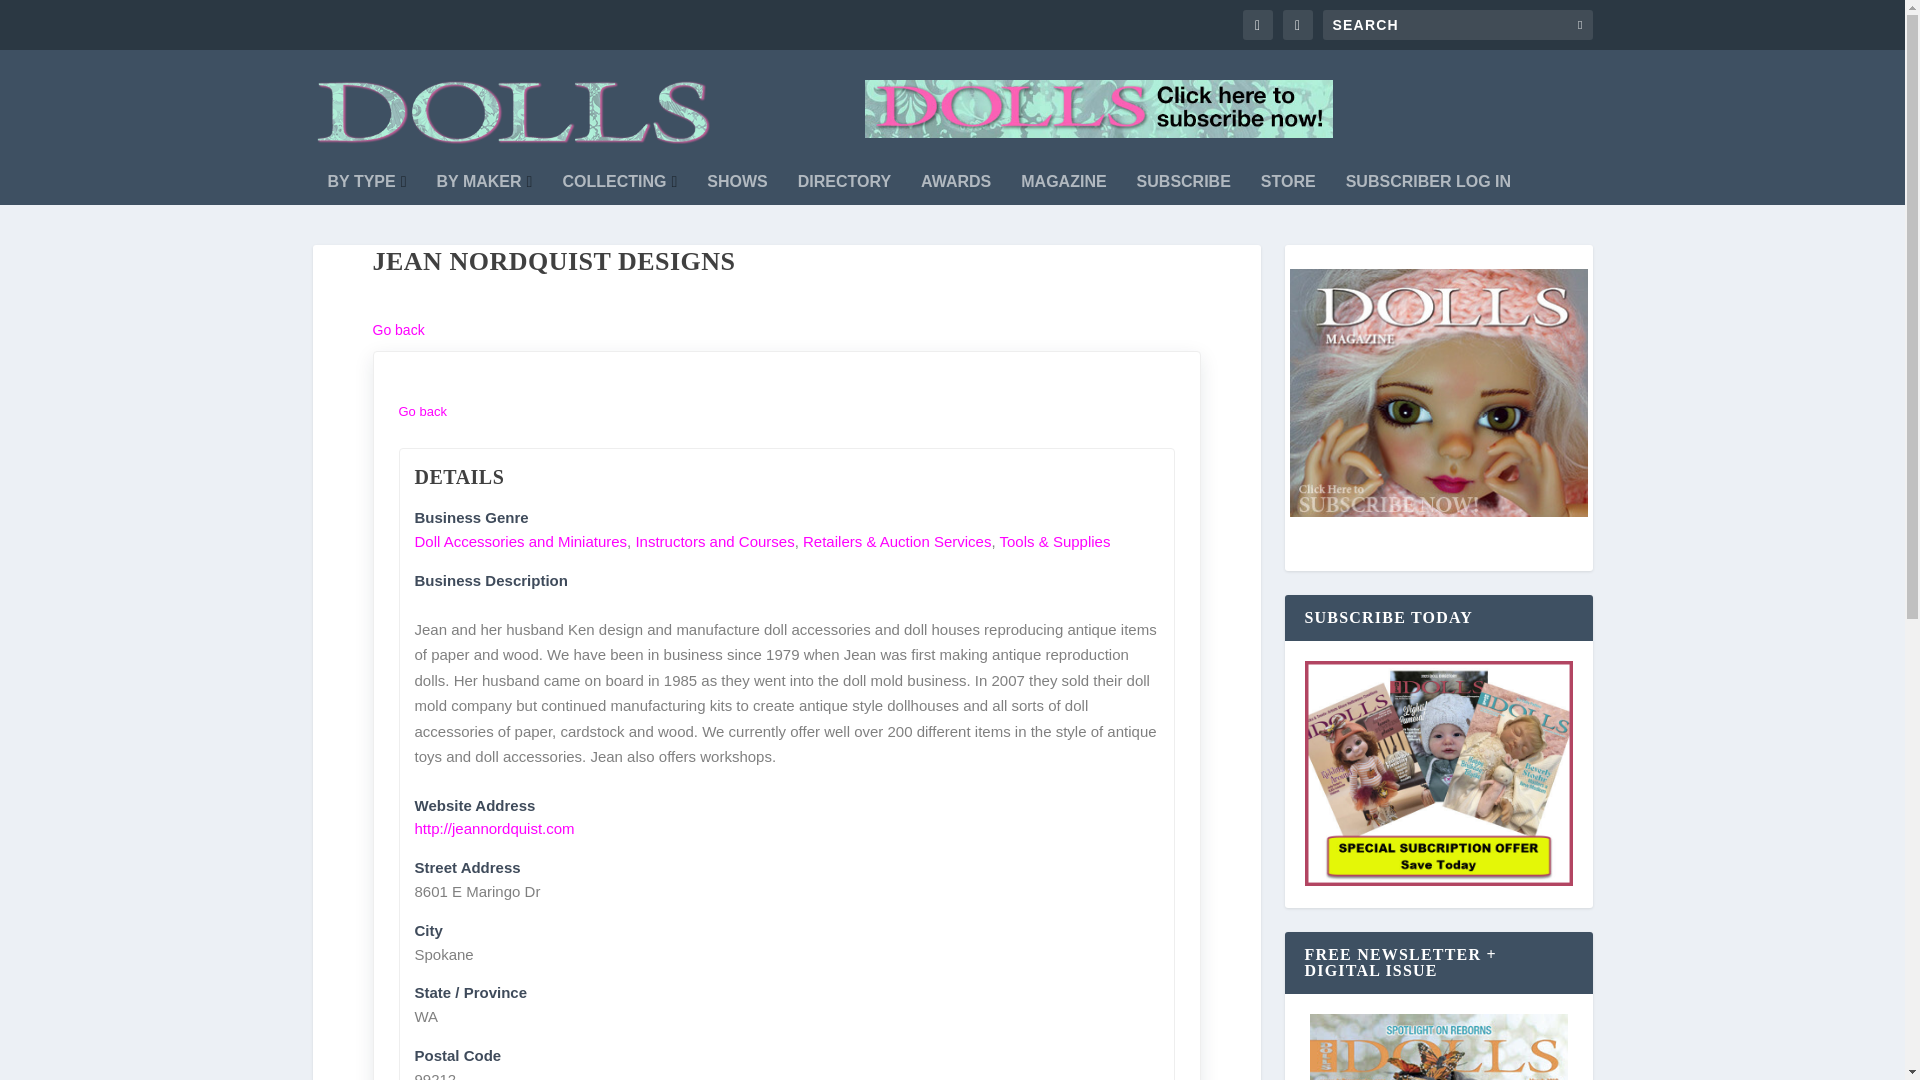  Describe the element at coordinates (485, 189) in the screenshot. I see `BY MAKER` at that location.